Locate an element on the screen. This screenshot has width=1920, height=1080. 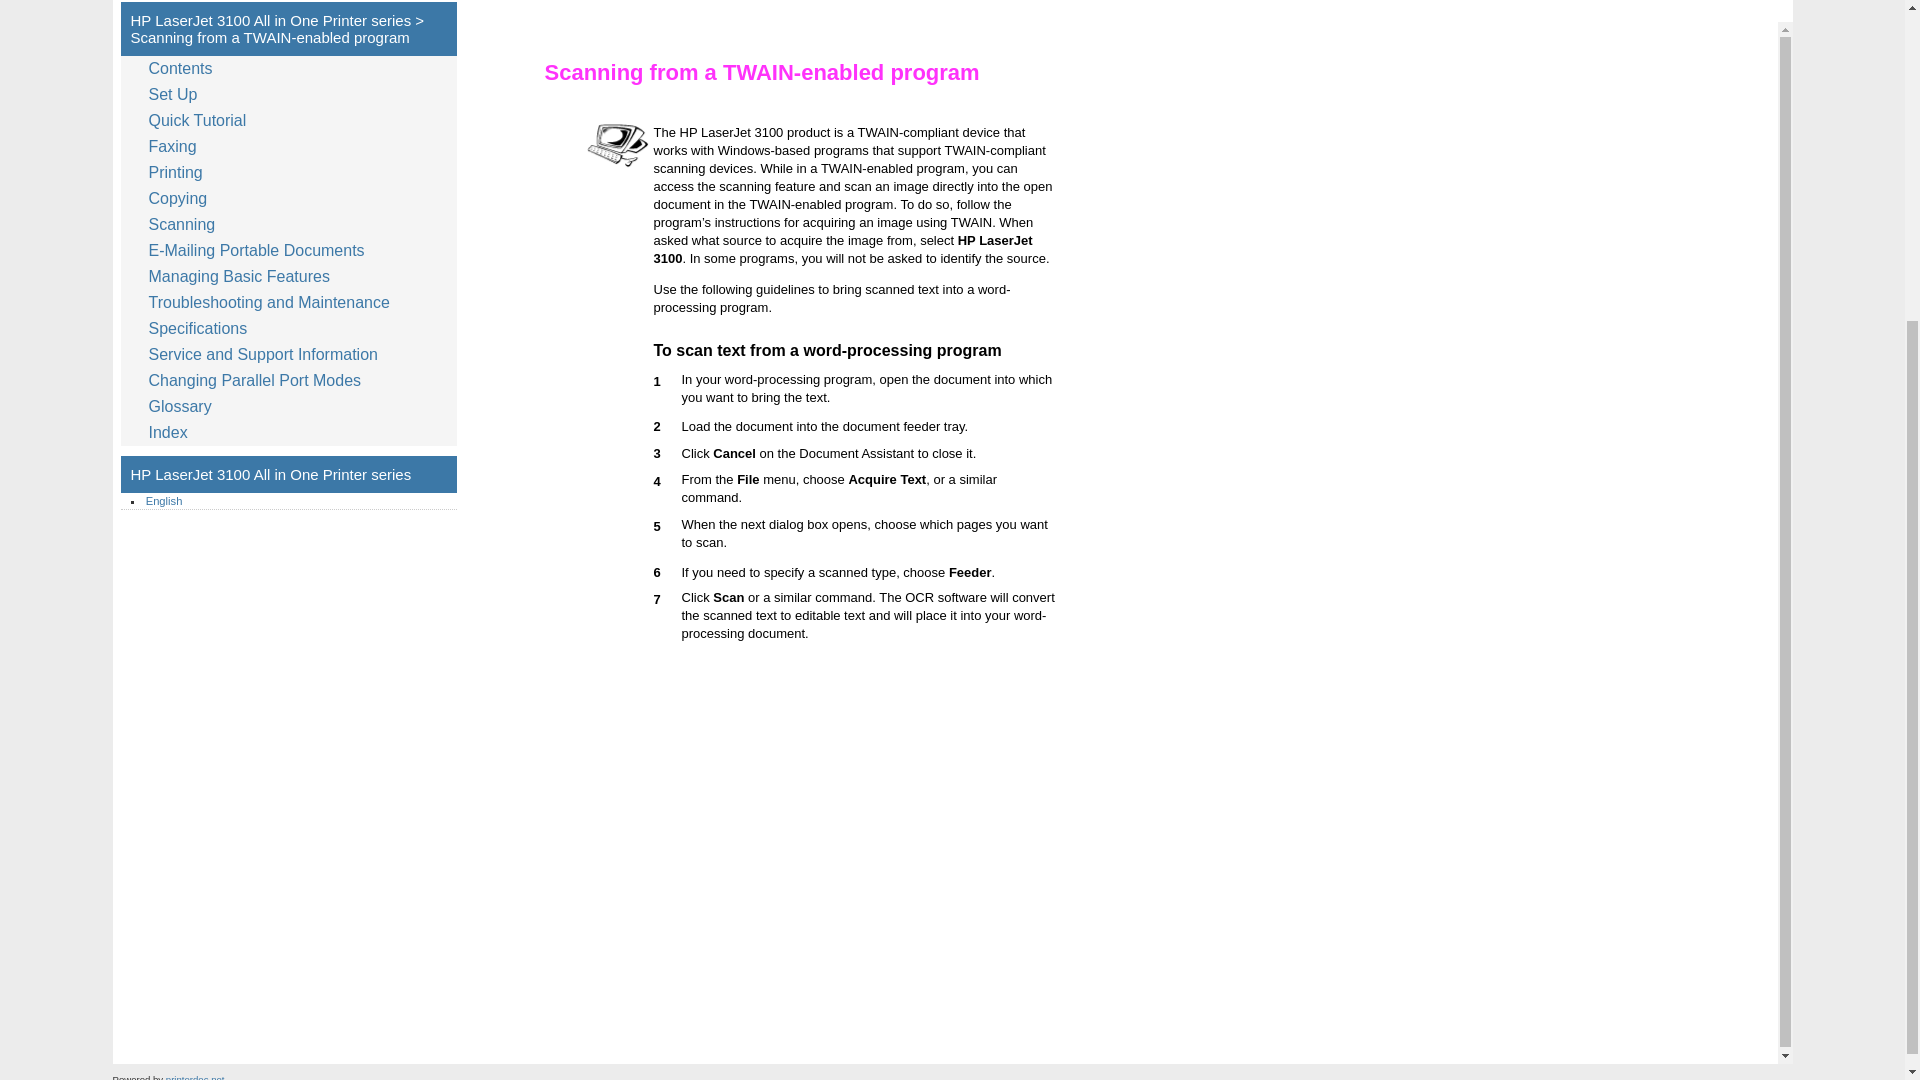
Advertisement is located at coordinates (634, 3).